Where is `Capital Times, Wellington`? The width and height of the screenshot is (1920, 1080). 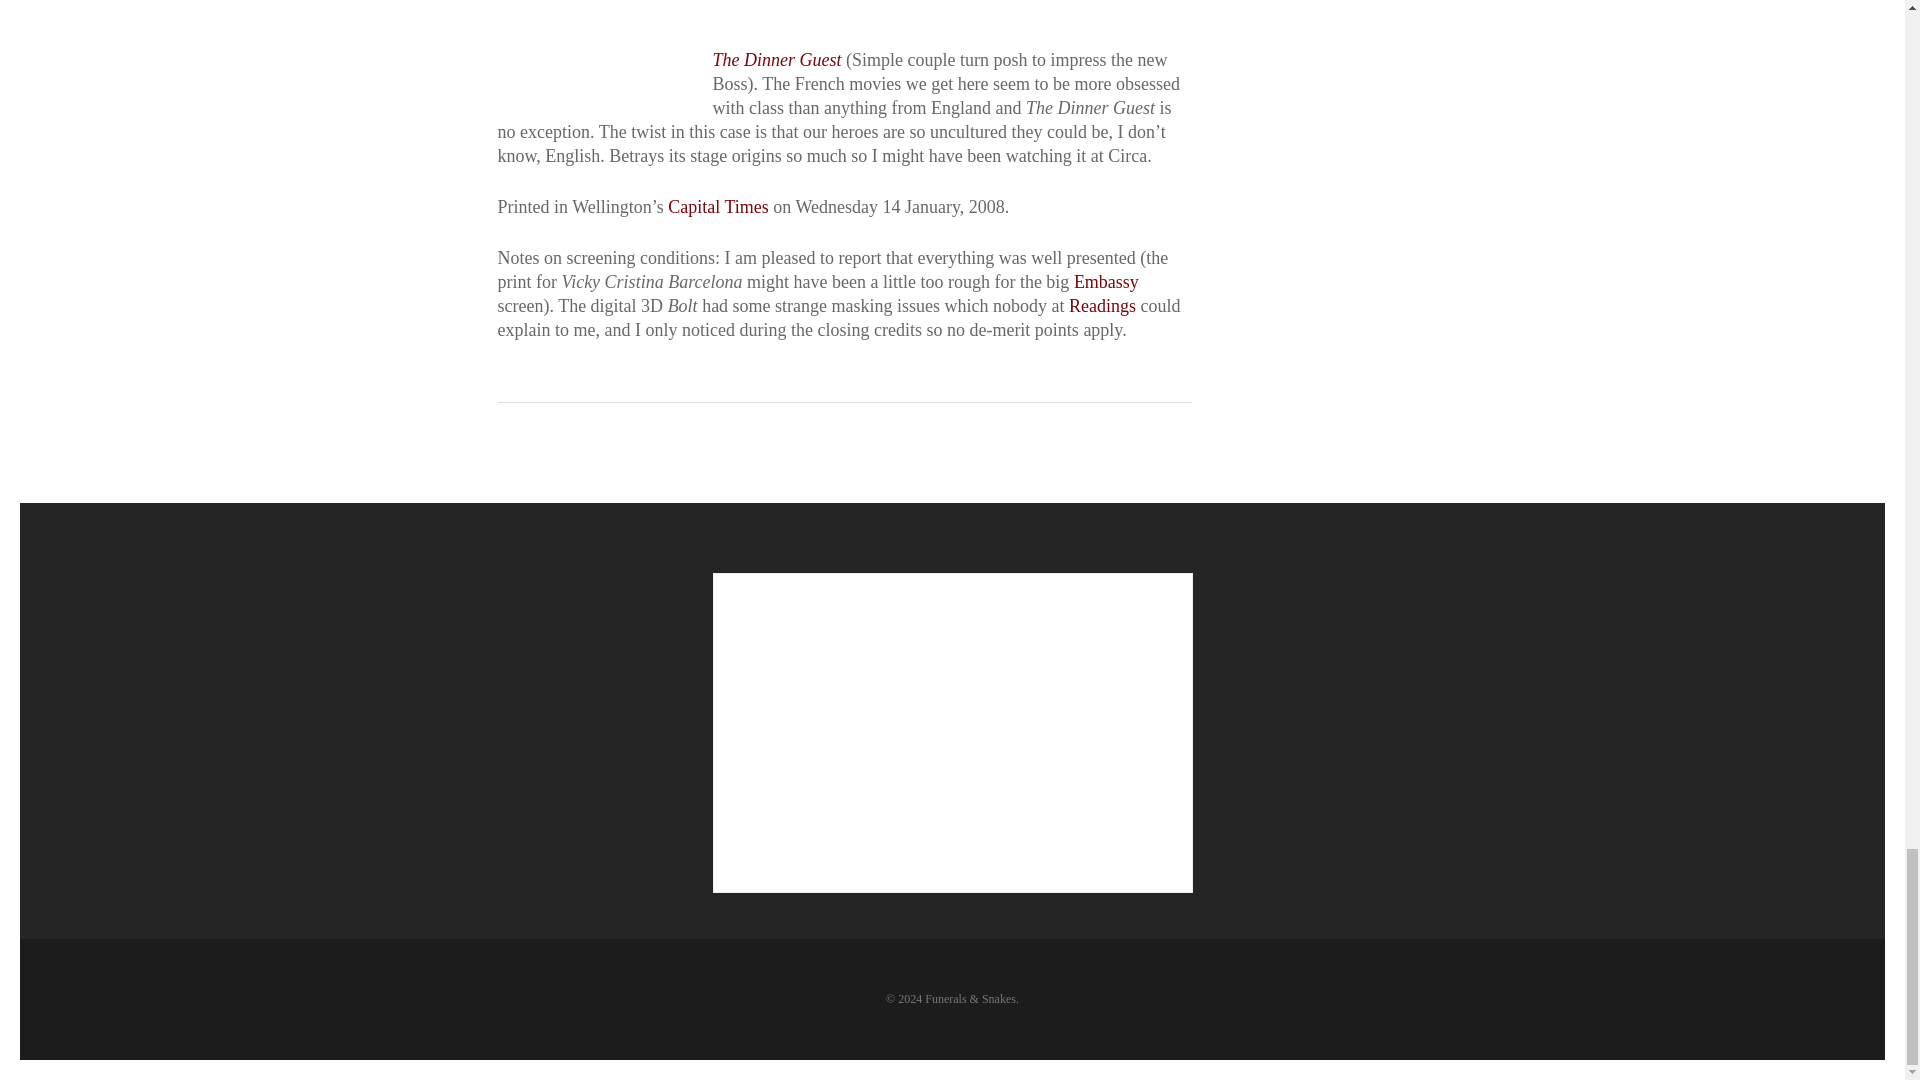 Capital Times, Wellington is located at coordinates (718, 206).